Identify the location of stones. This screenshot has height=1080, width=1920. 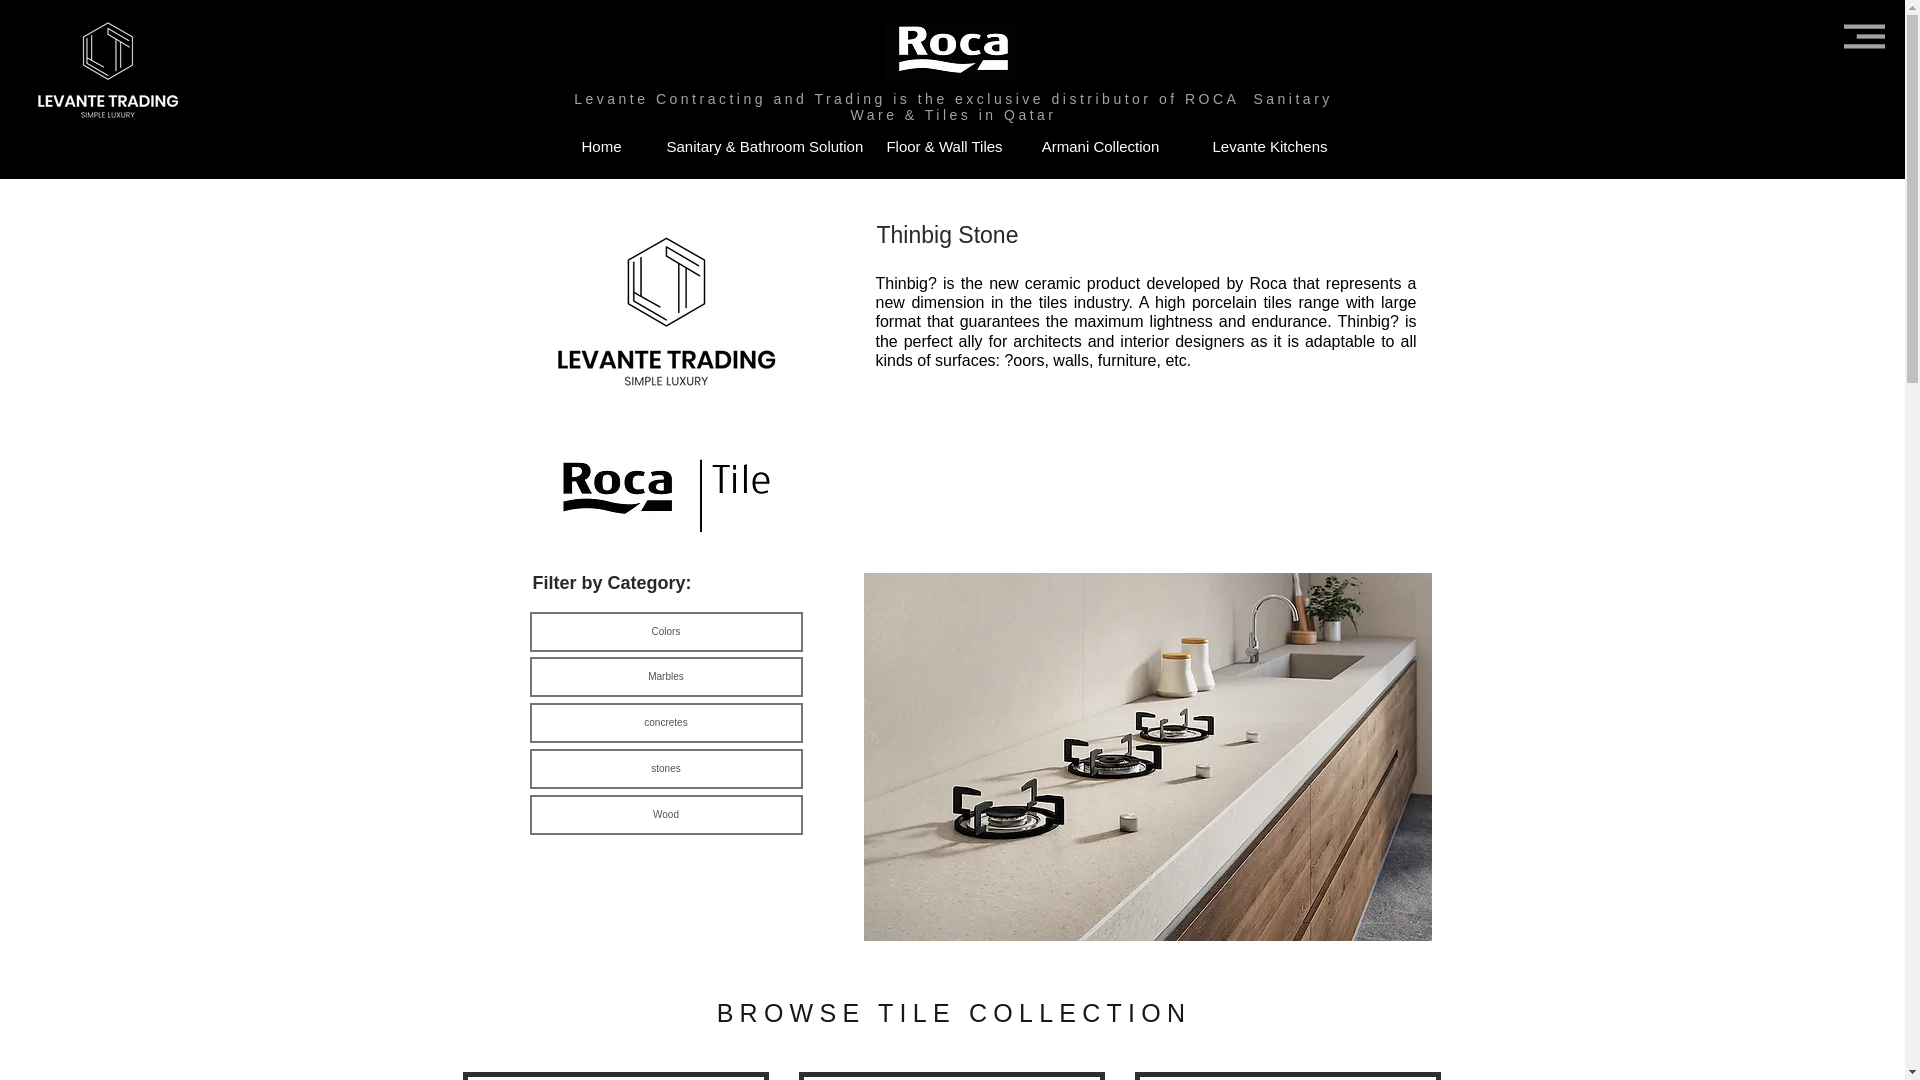
(666, 769).